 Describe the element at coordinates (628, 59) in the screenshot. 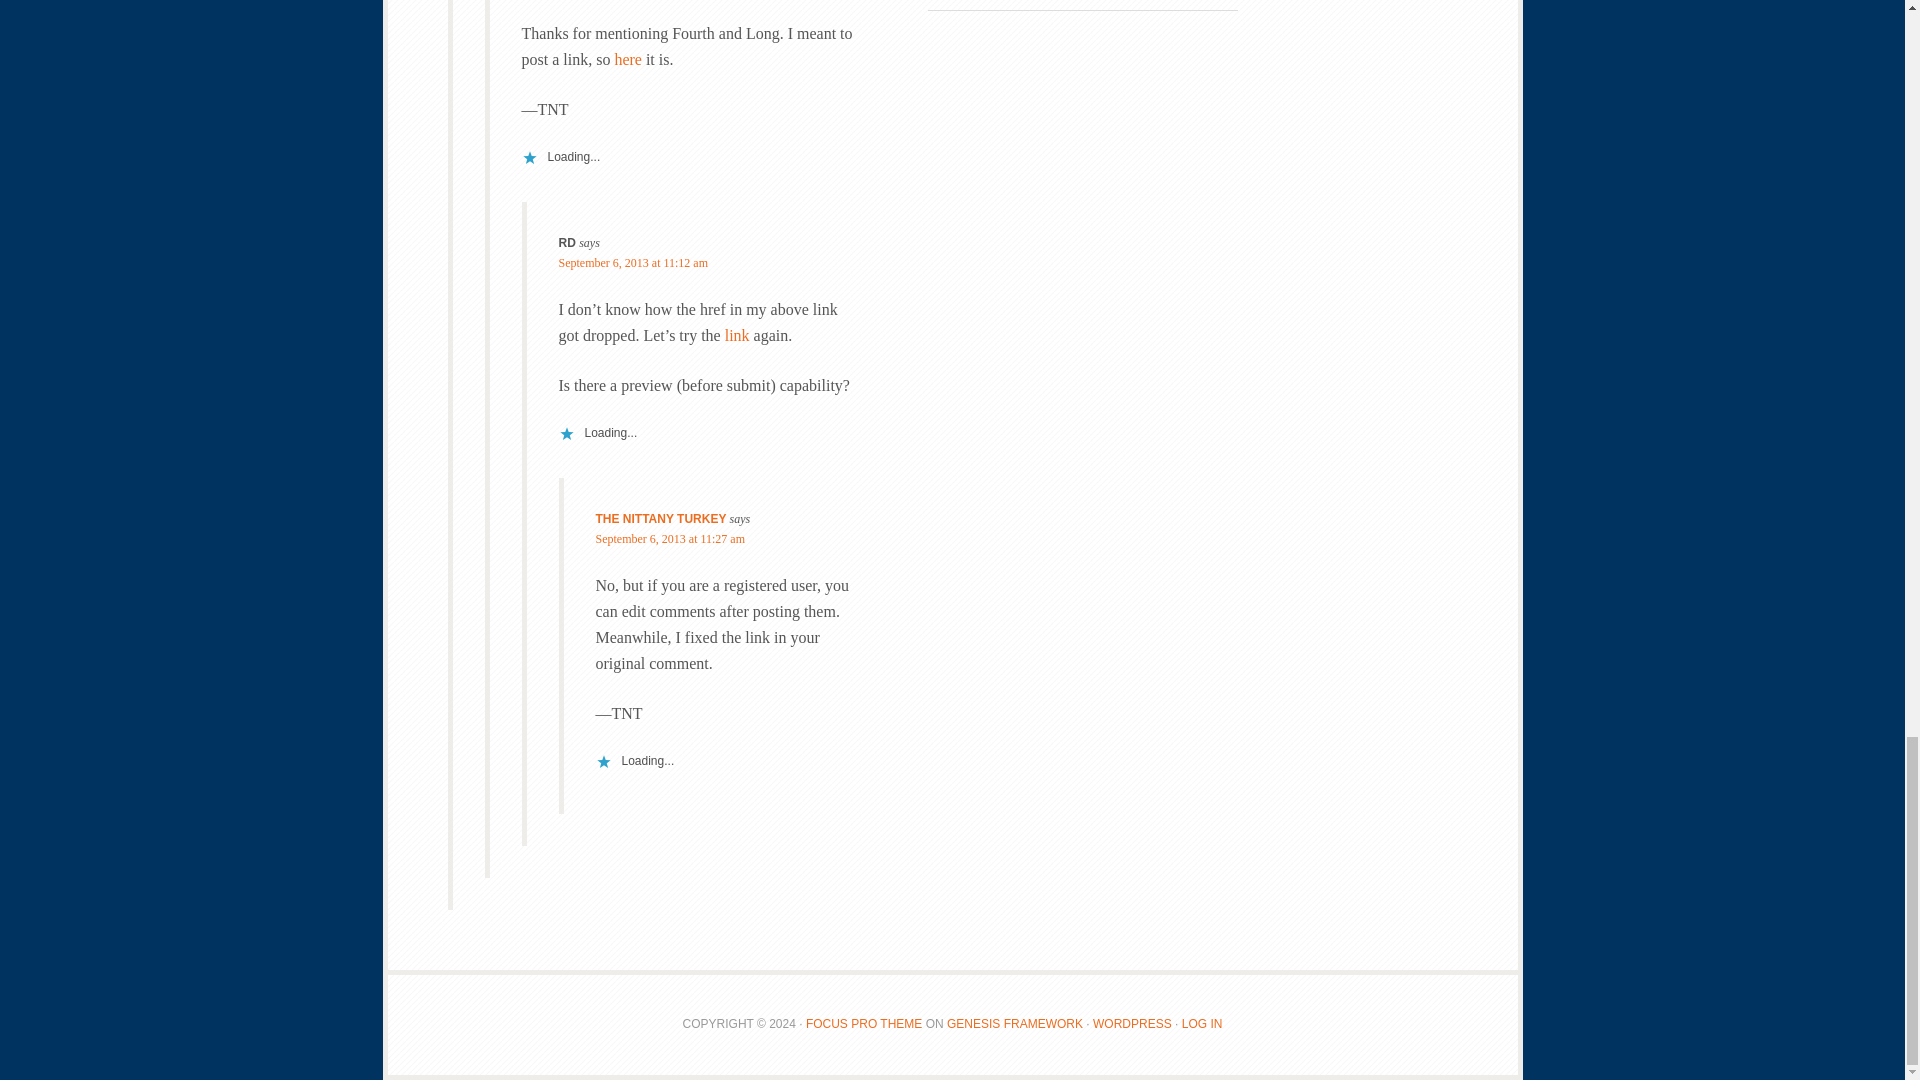

I see `here` at that location.